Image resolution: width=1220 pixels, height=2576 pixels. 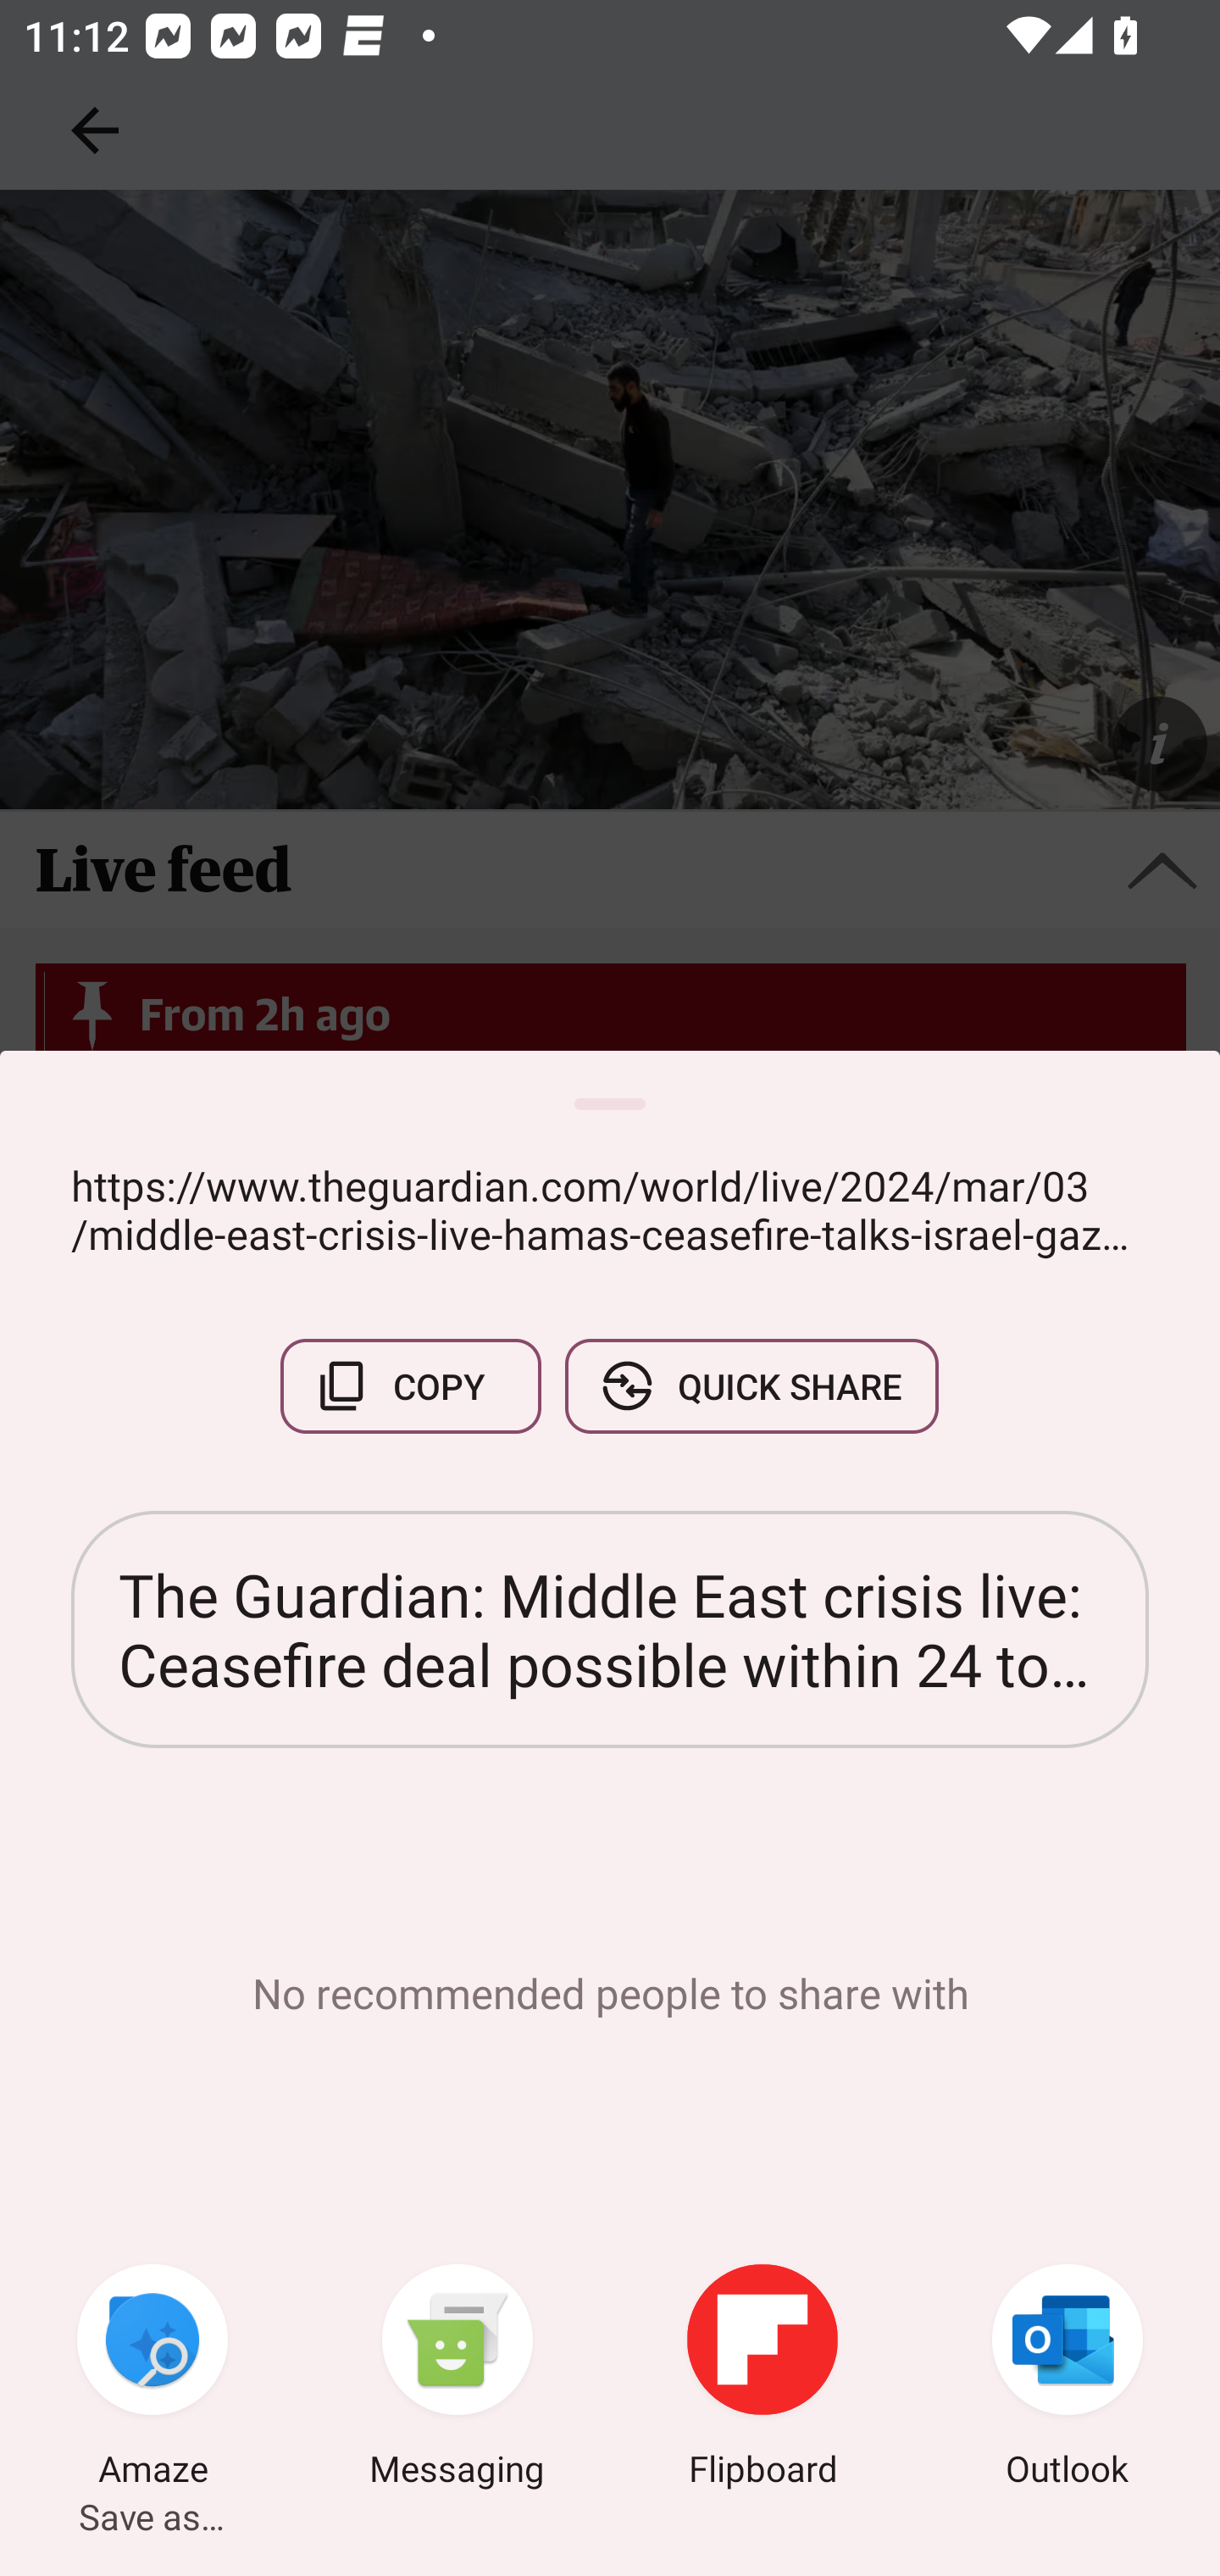 I want to click on Amaze Save as…, so click(x=152, y=2379).